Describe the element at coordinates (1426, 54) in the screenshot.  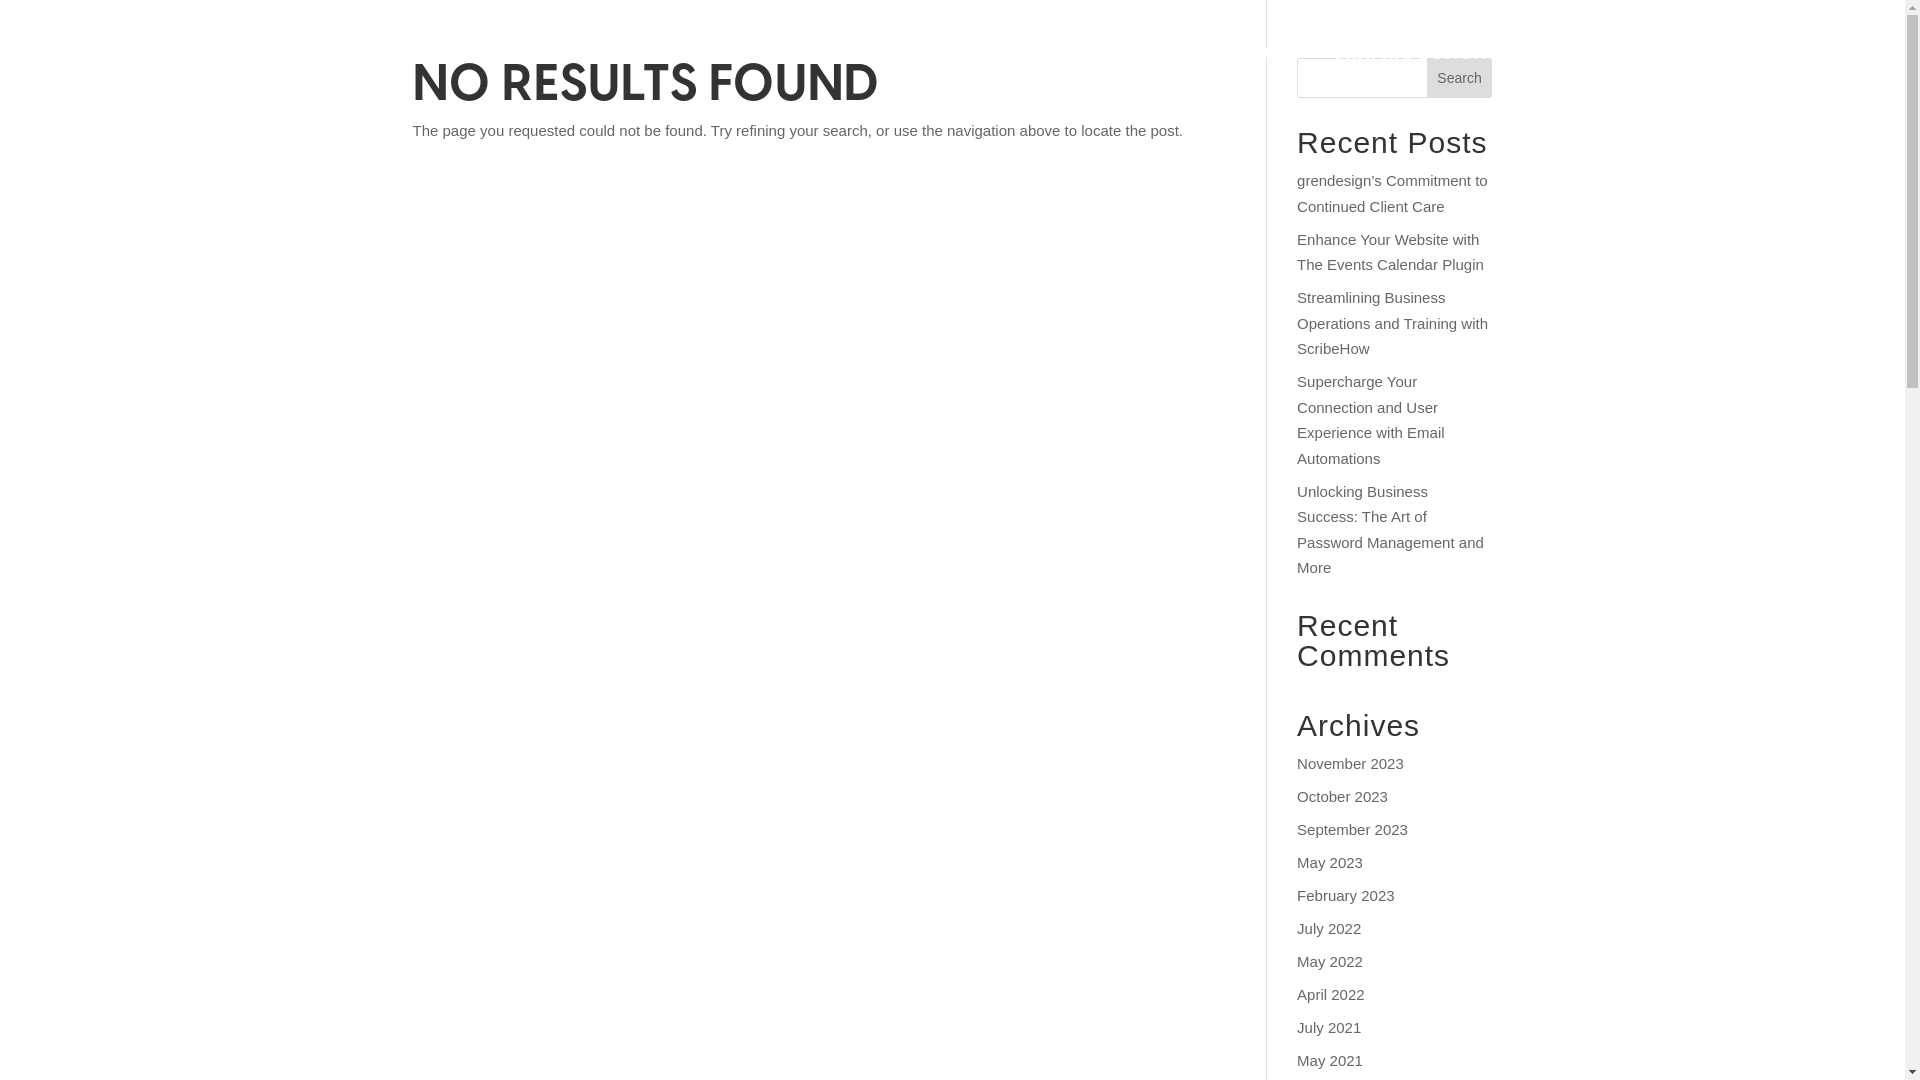
I see `3
GRAPHIC DESIGN` at that location.